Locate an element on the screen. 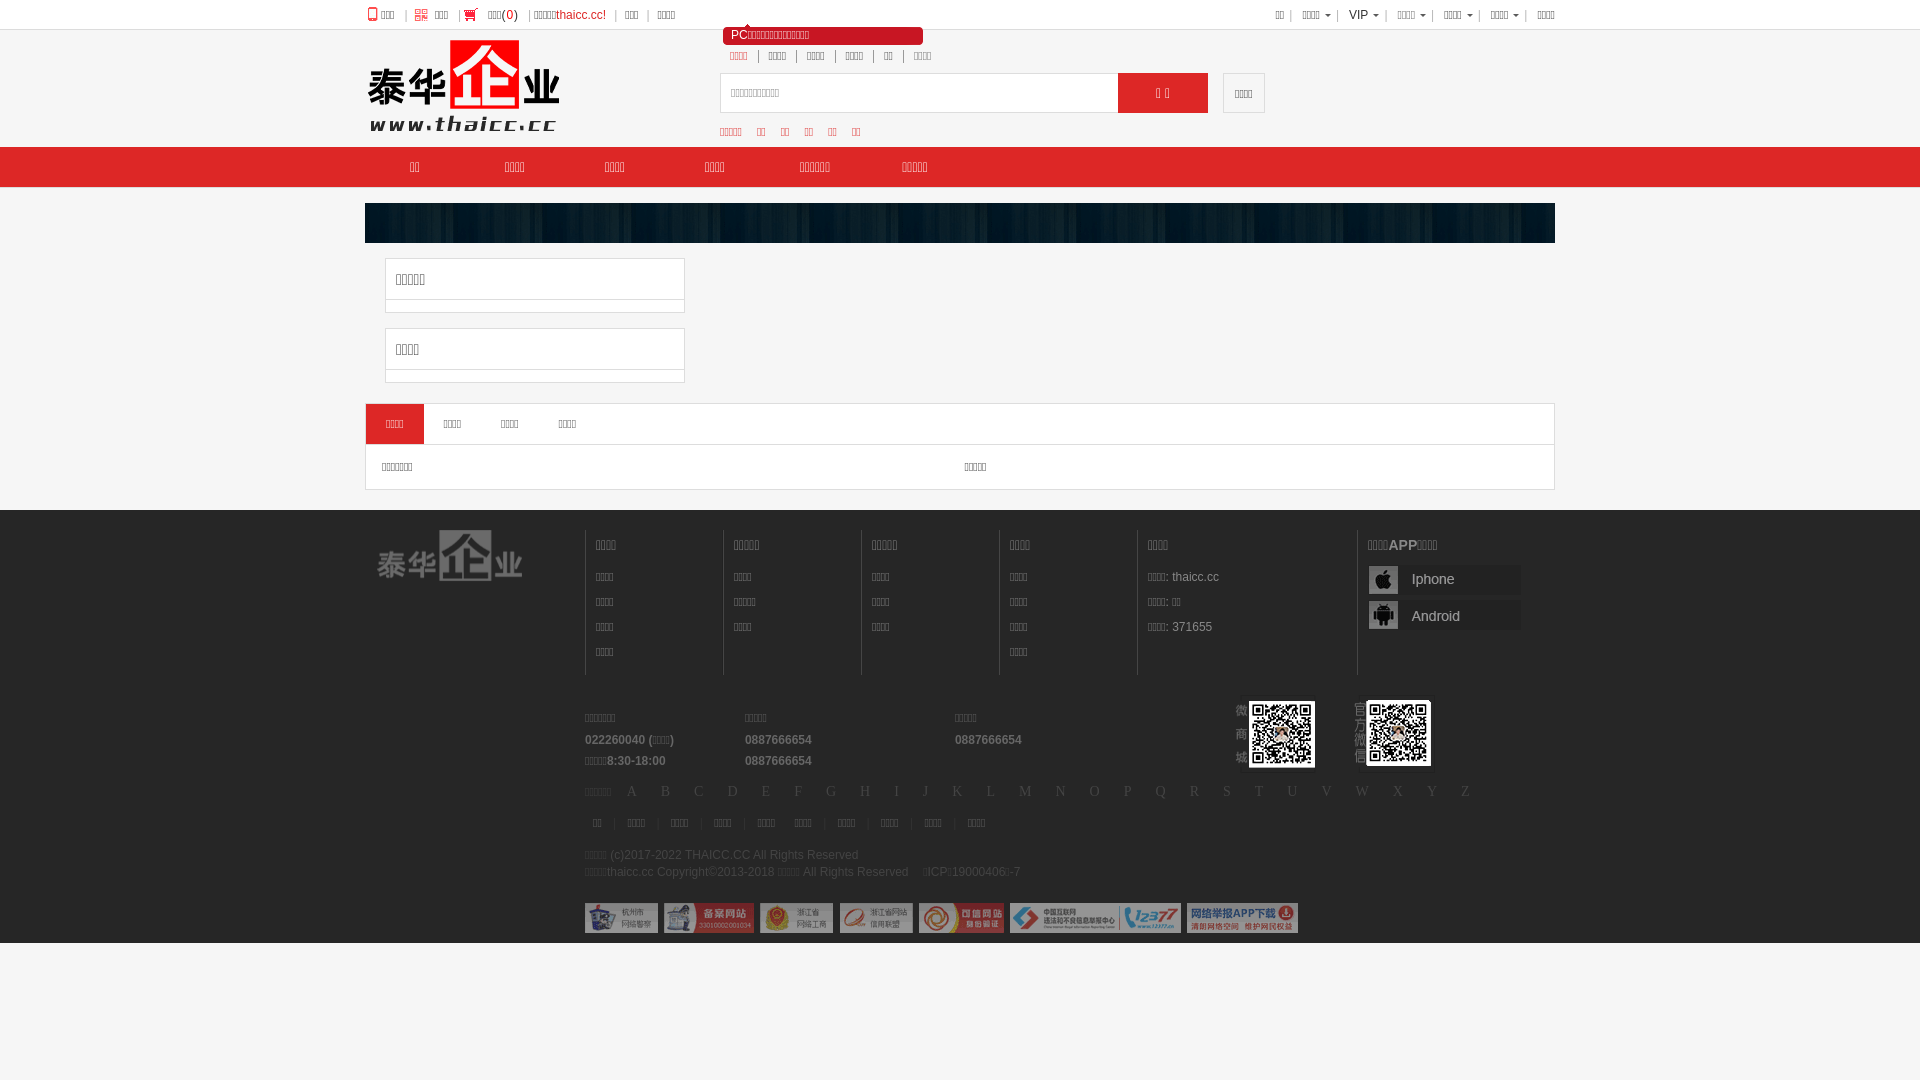 This screenshot has width=1920, height=1080. M is located at coordinates (1025, 792).